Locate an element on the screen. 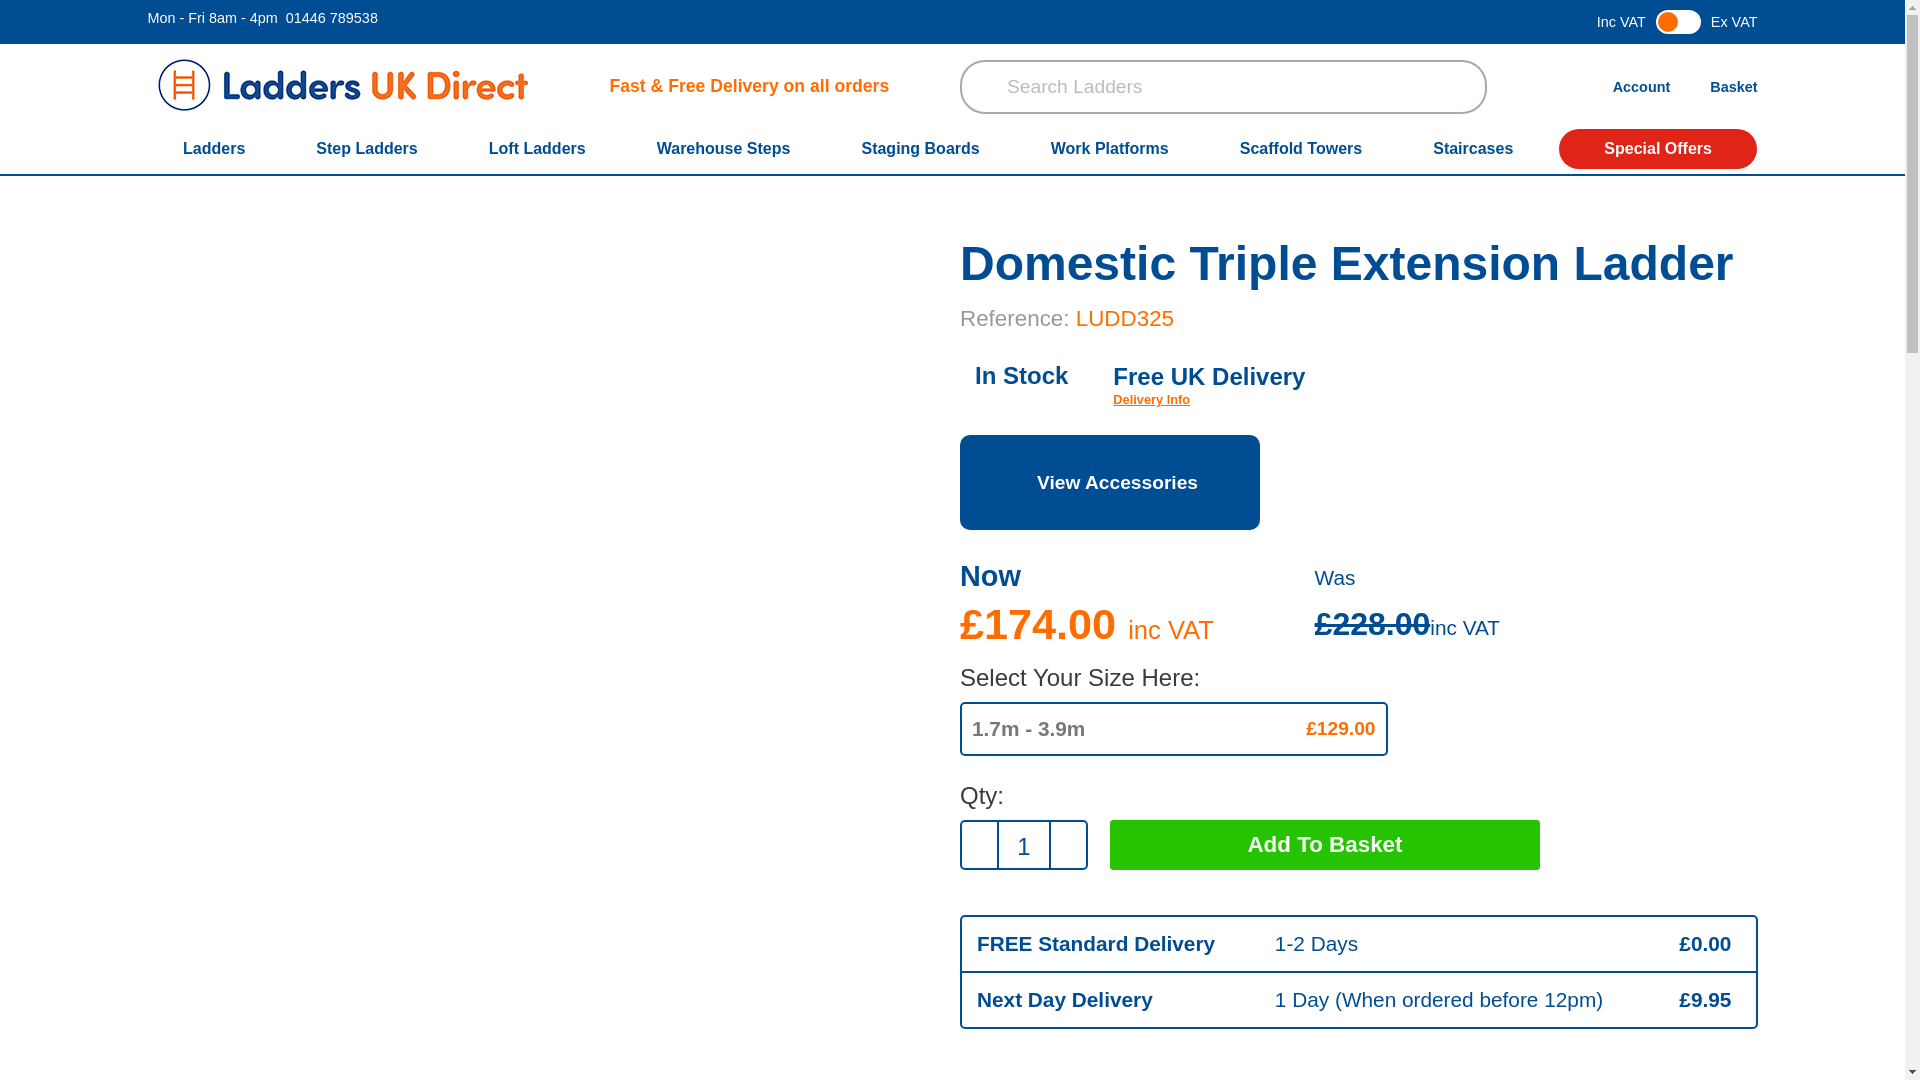  Account is located at coordinates (1636, 85).